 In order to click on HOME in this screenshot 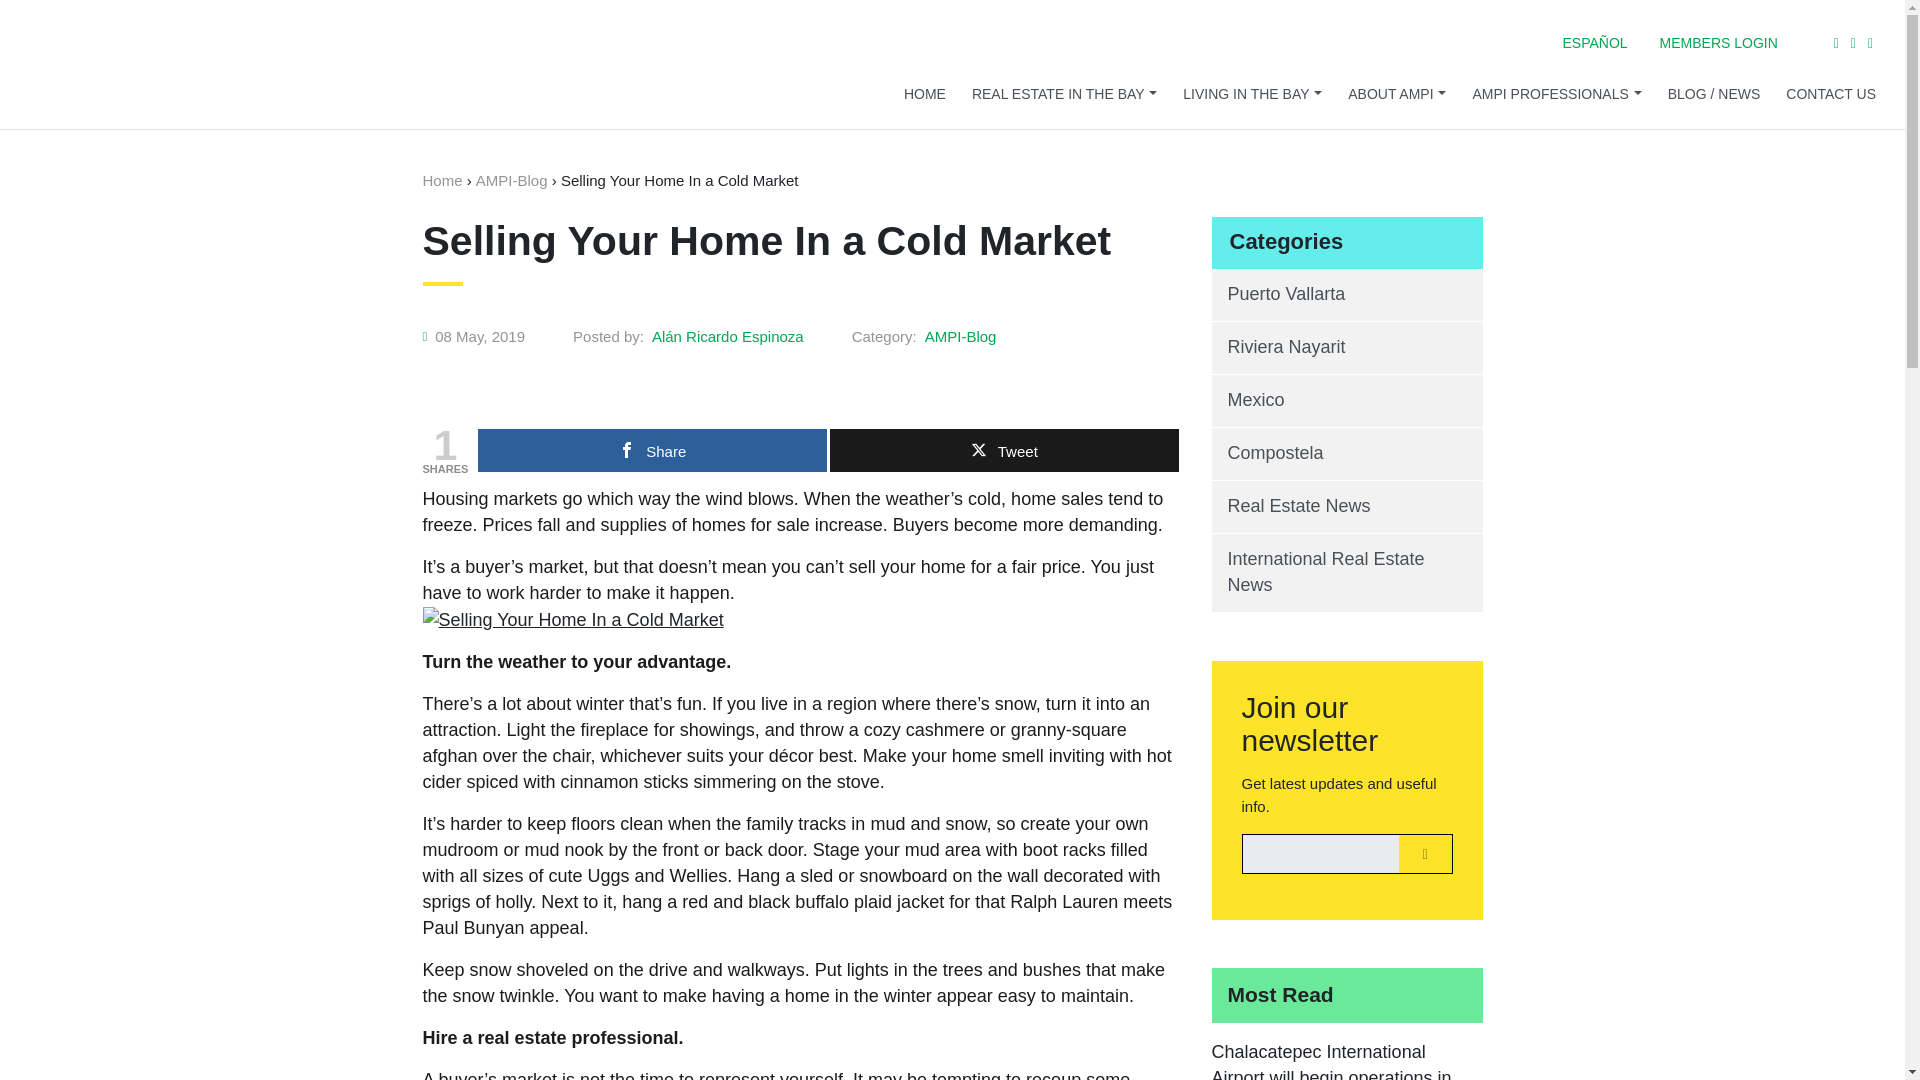, I will do `click(924, 94)`.